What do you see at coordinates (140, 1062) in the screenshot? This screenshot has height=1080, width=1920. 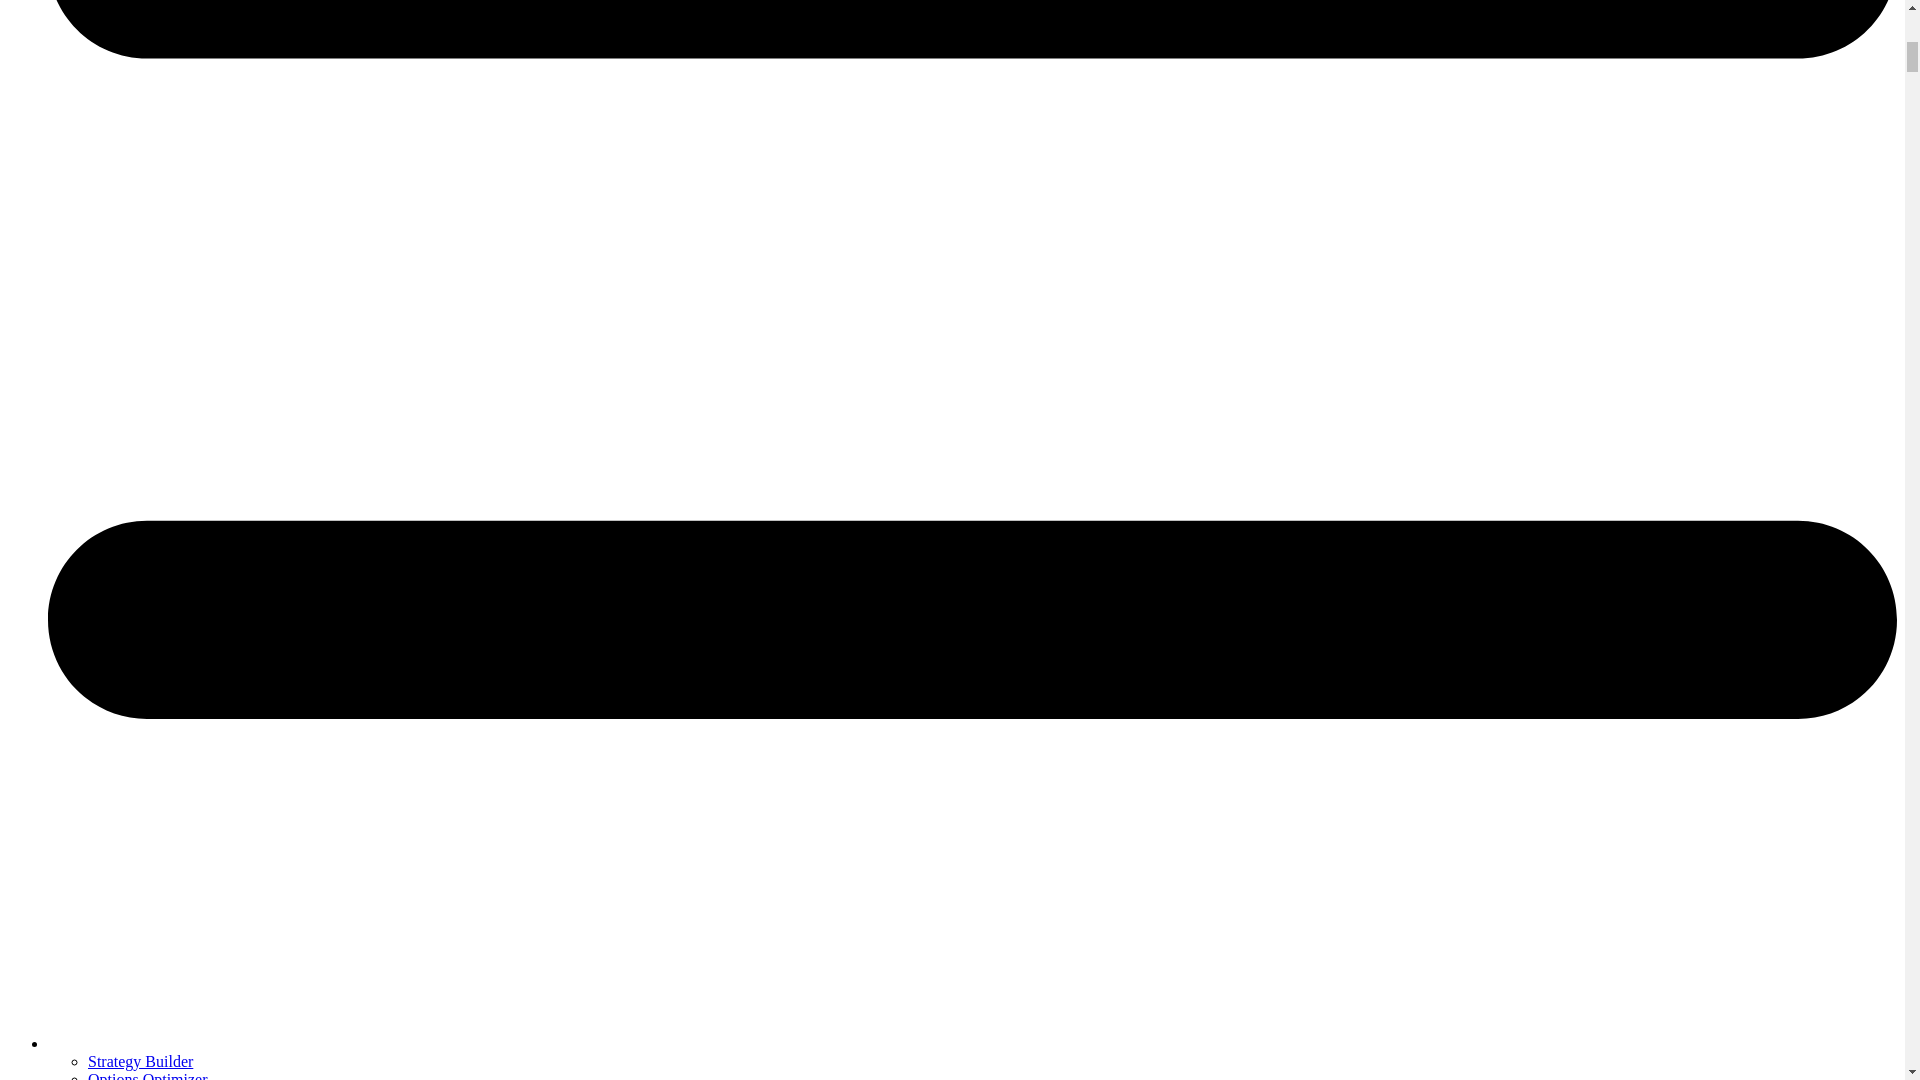 I see `Strategy Builder` at bounding box center [140, 1062].